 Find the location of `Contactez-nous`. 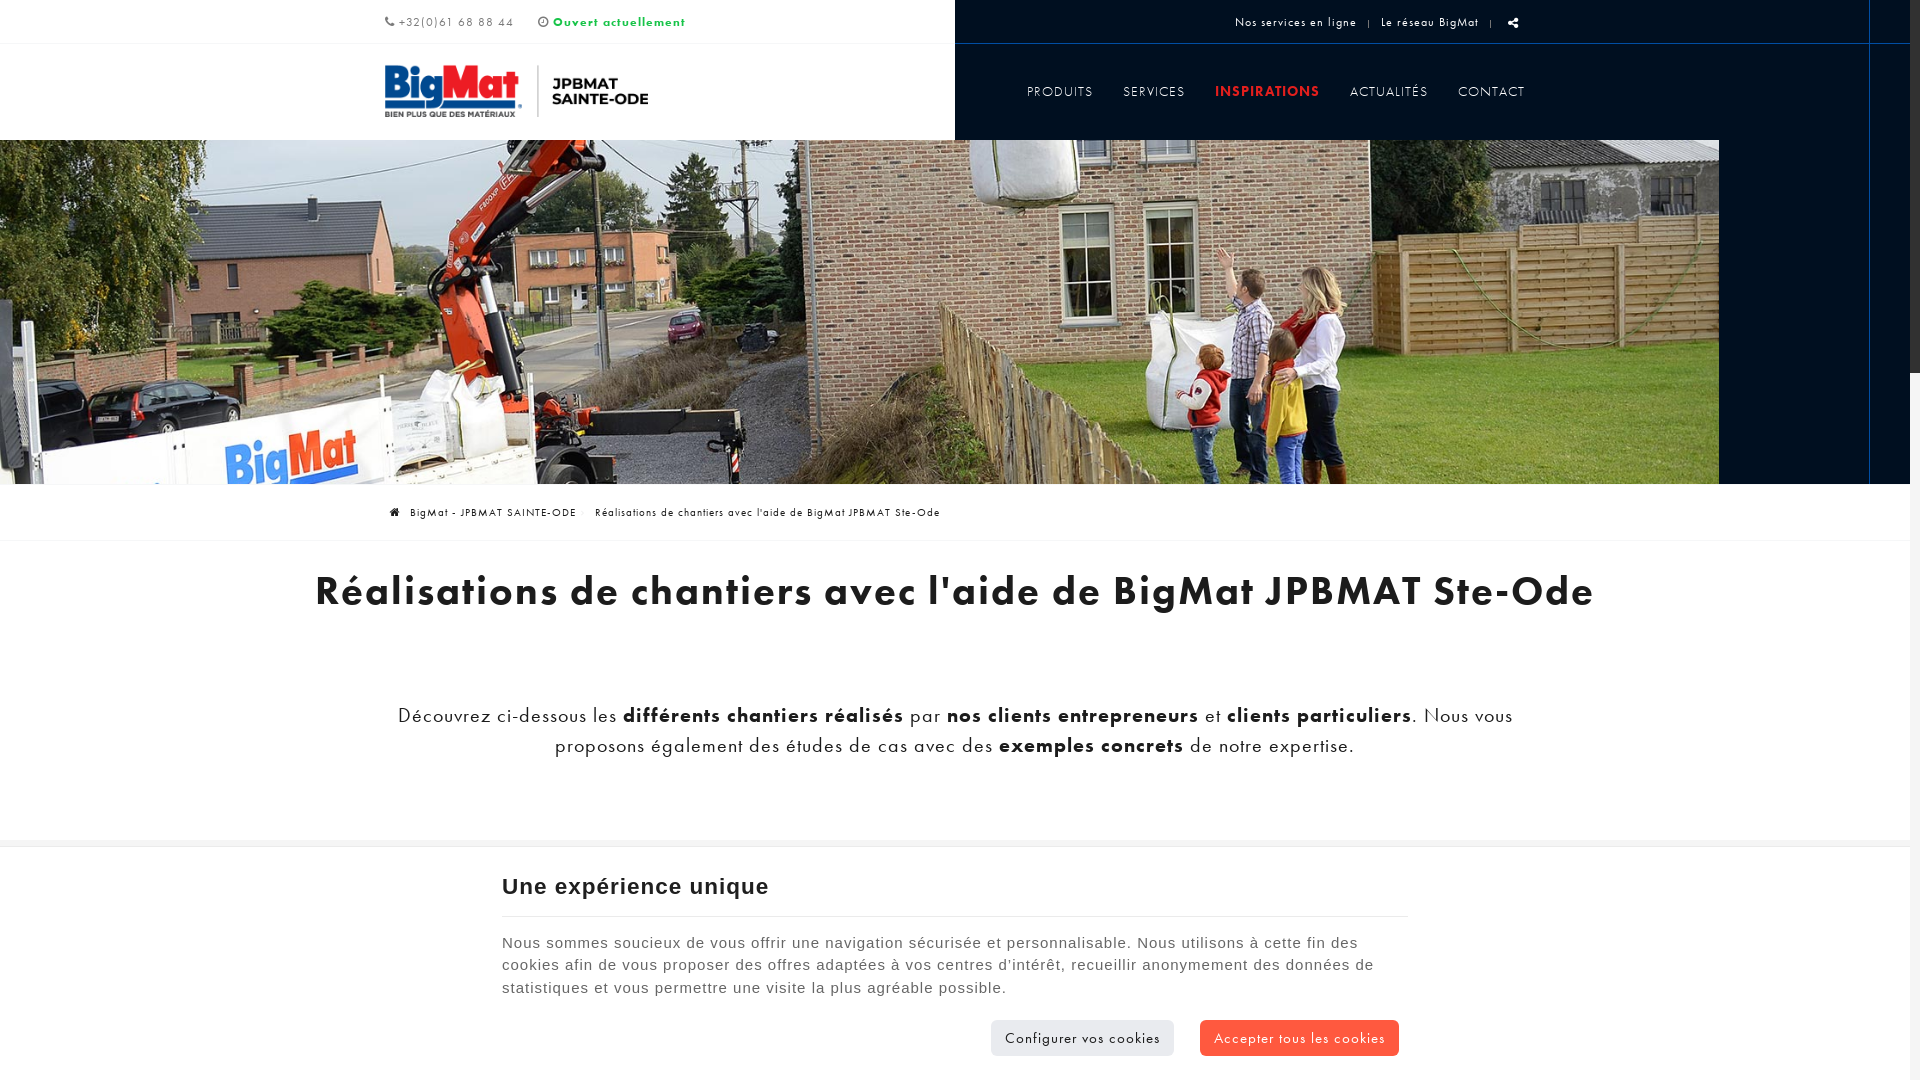

Contactez-nous is located at coordinates (1120, 984).